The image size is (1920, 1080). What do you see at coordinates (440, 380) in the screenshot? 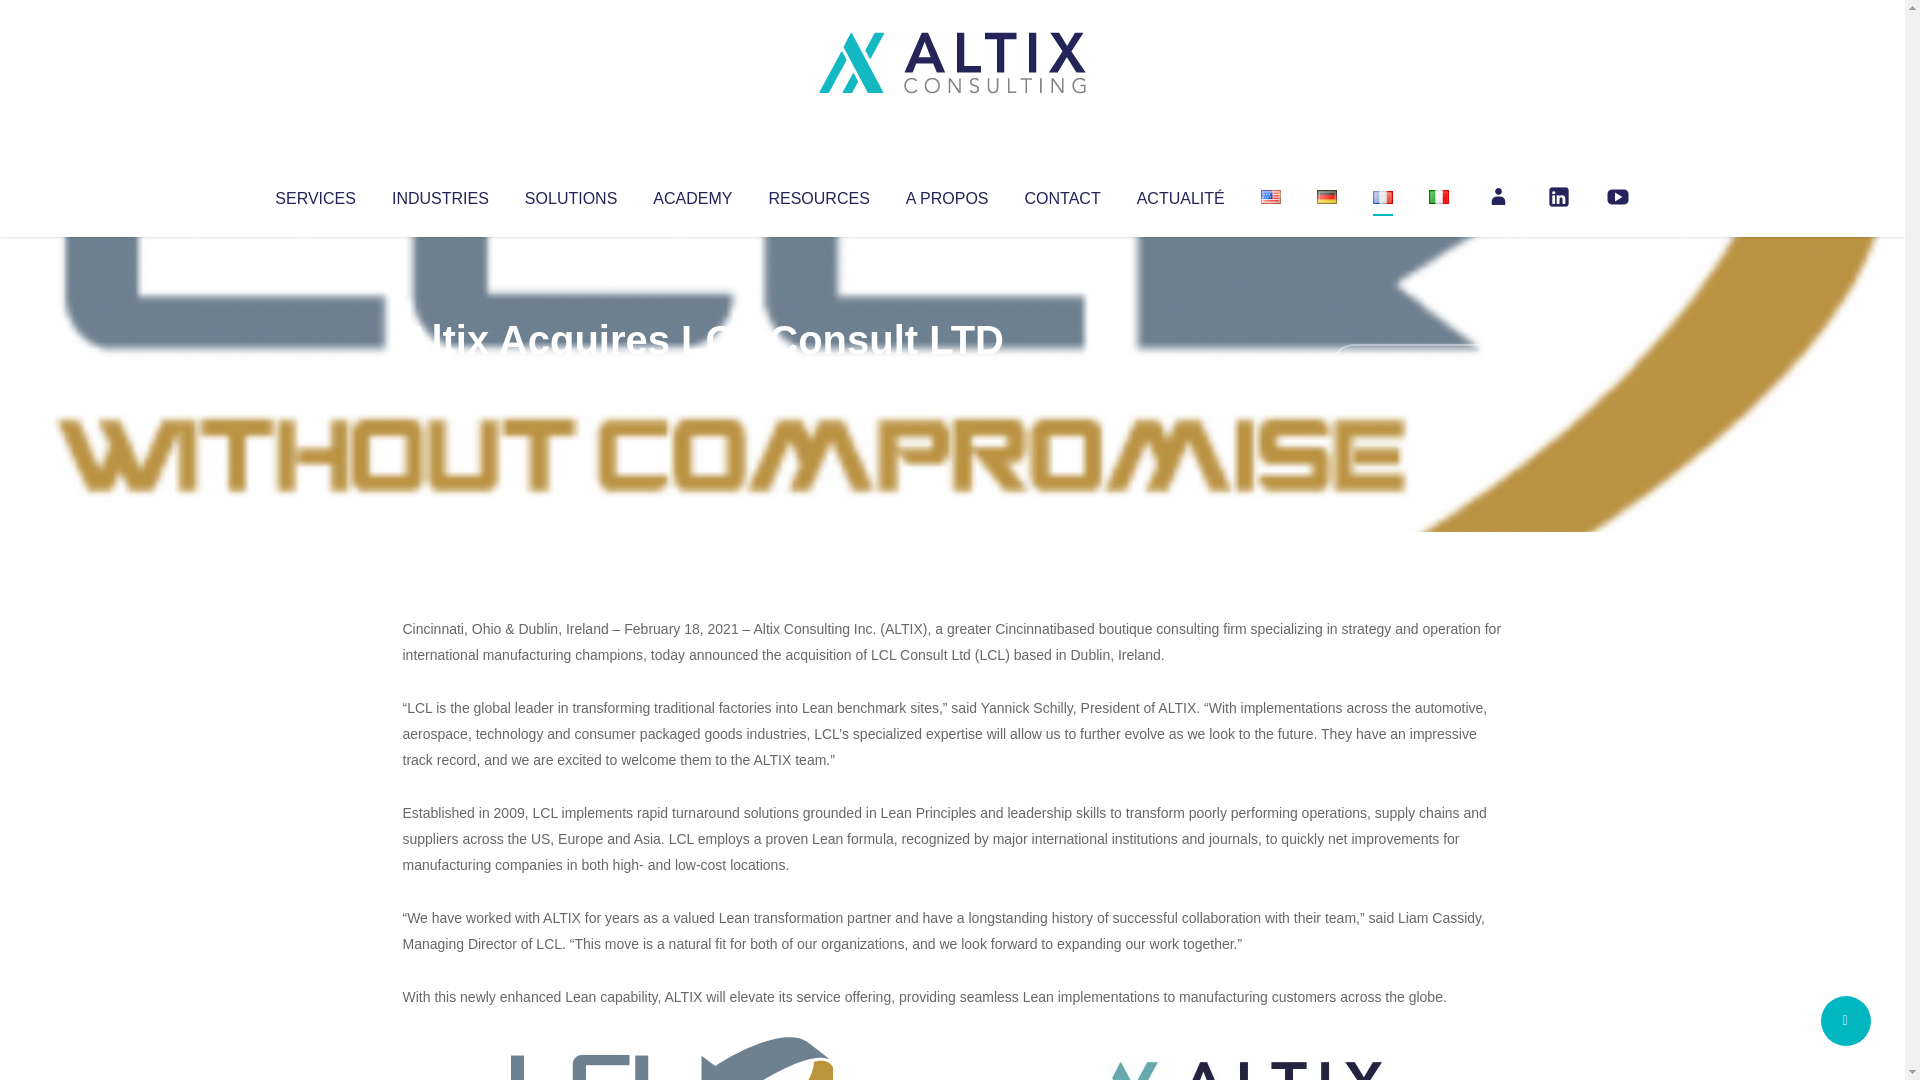
I see `Altix` at bounding box center [440, 380].